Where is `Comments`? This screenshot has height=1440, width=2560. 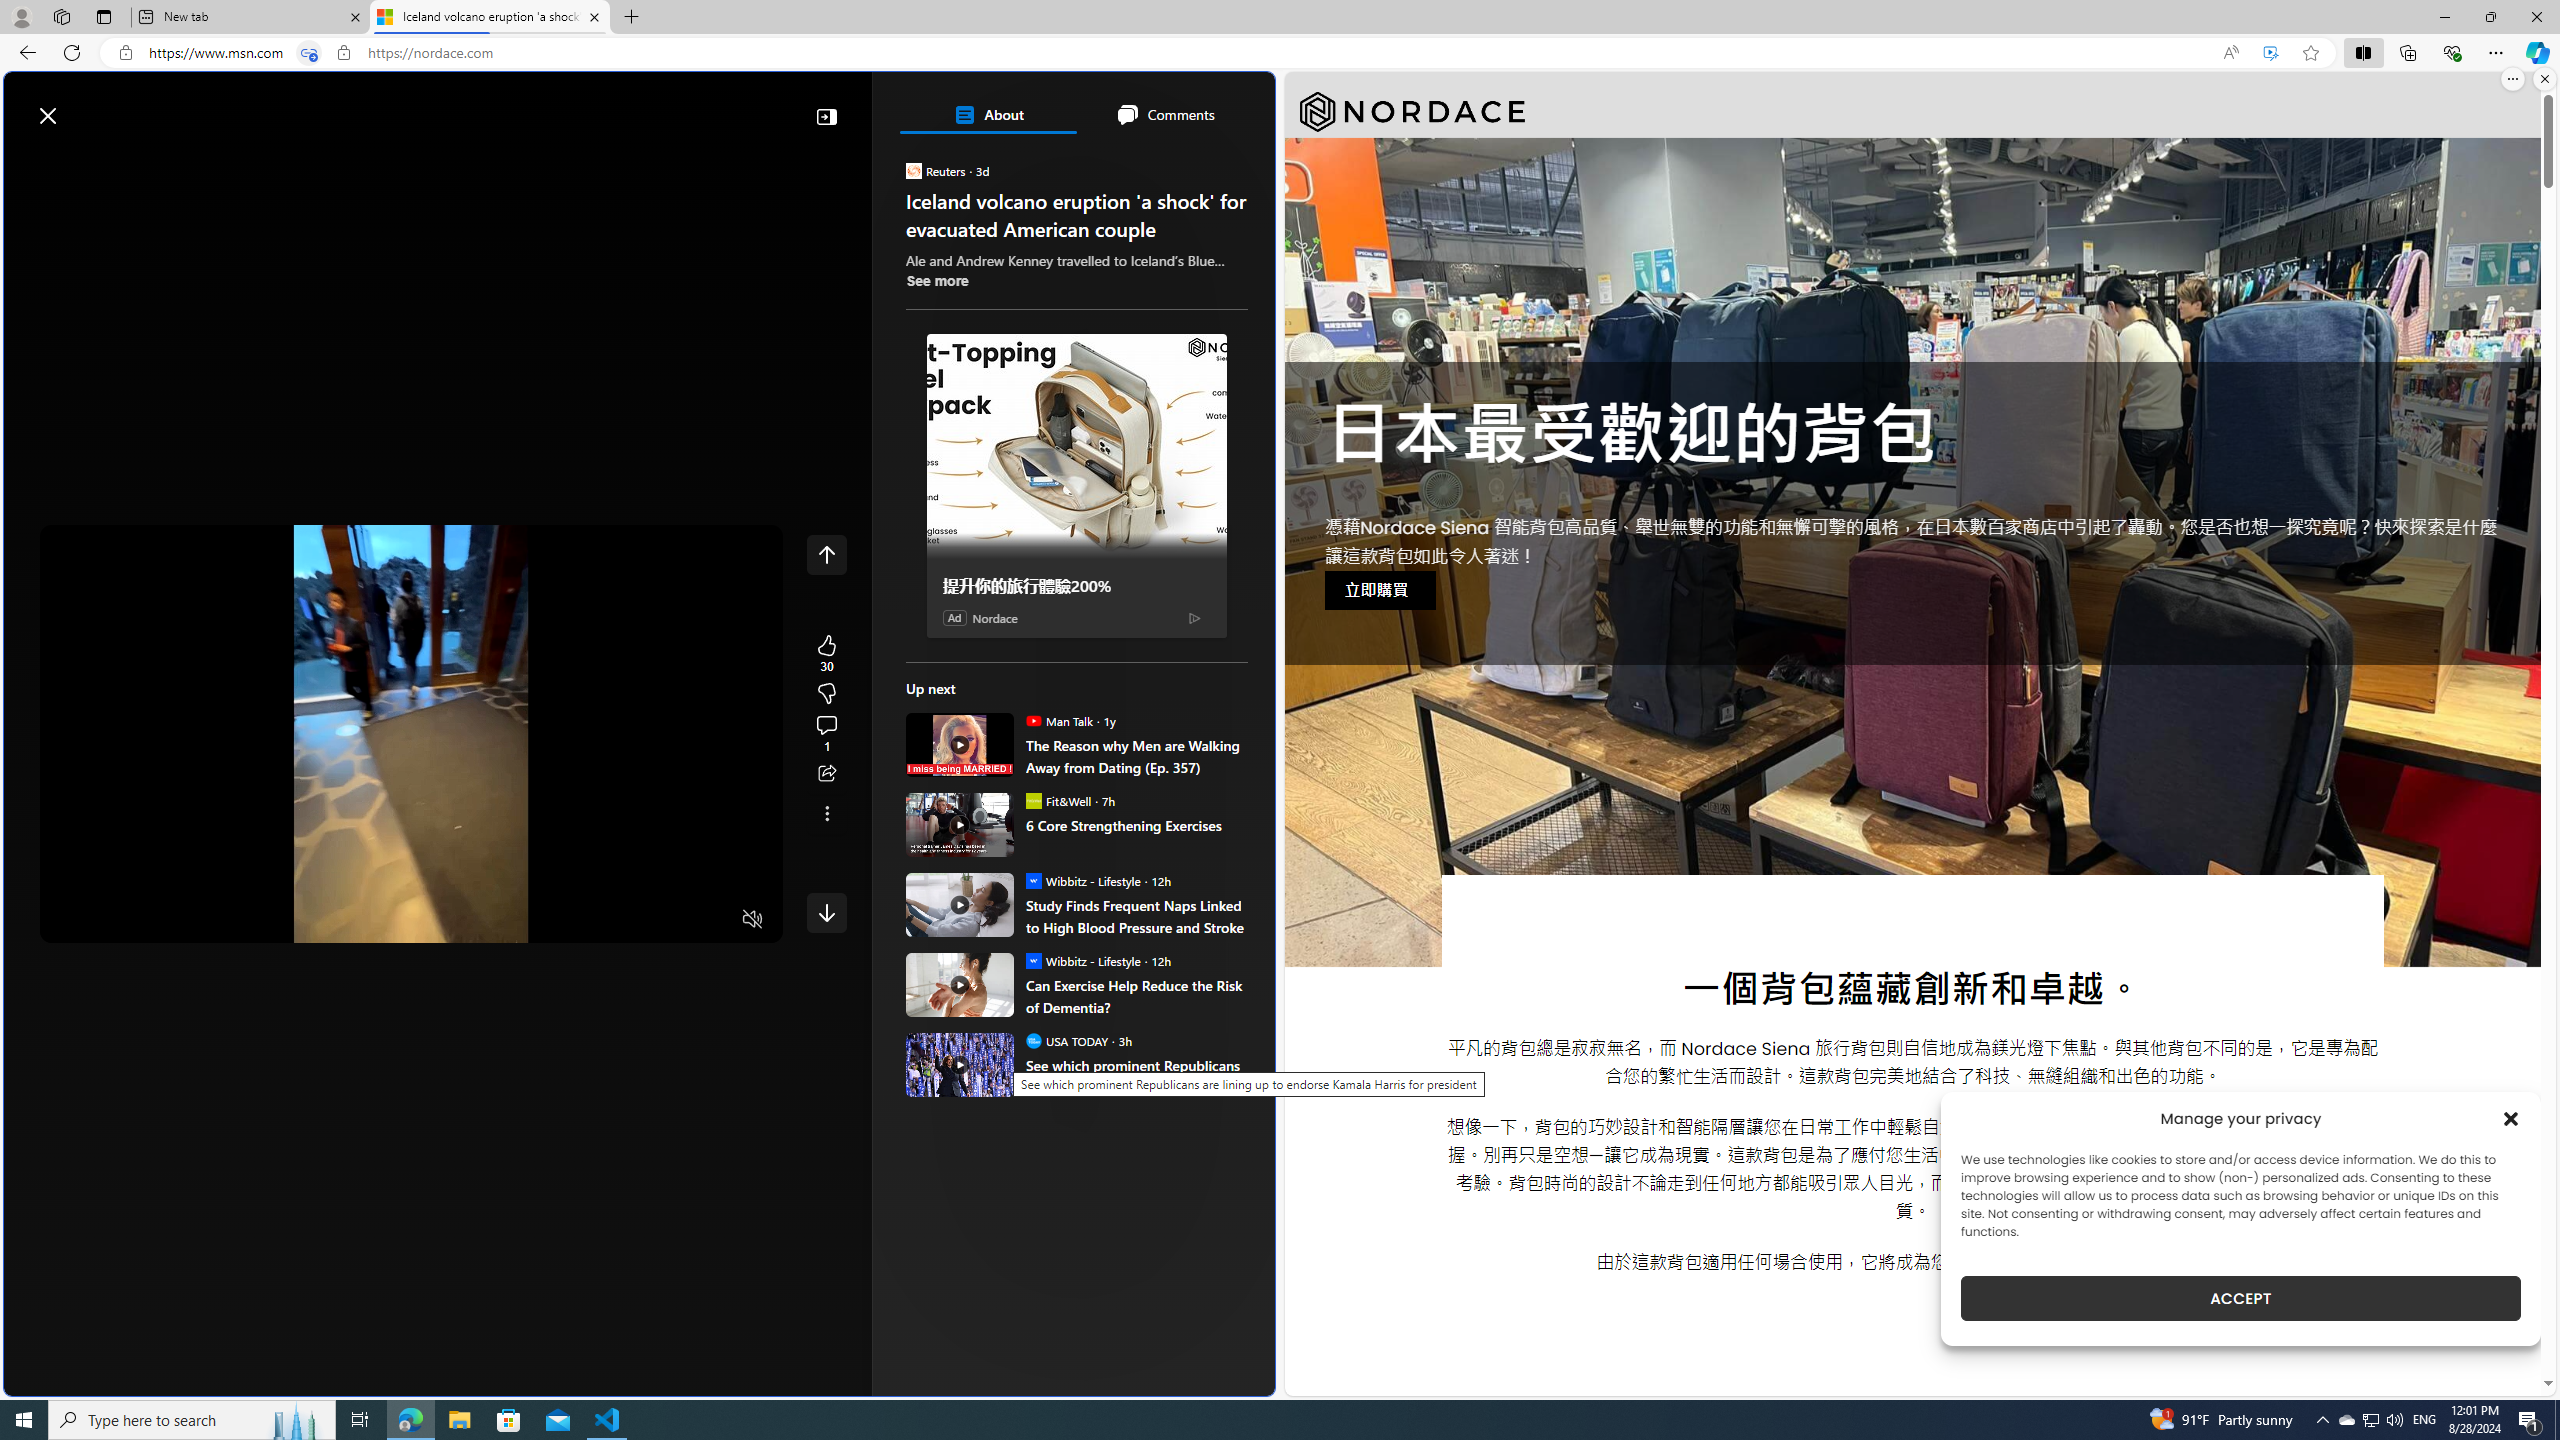 Comments is located at coordinates (1164, 114).